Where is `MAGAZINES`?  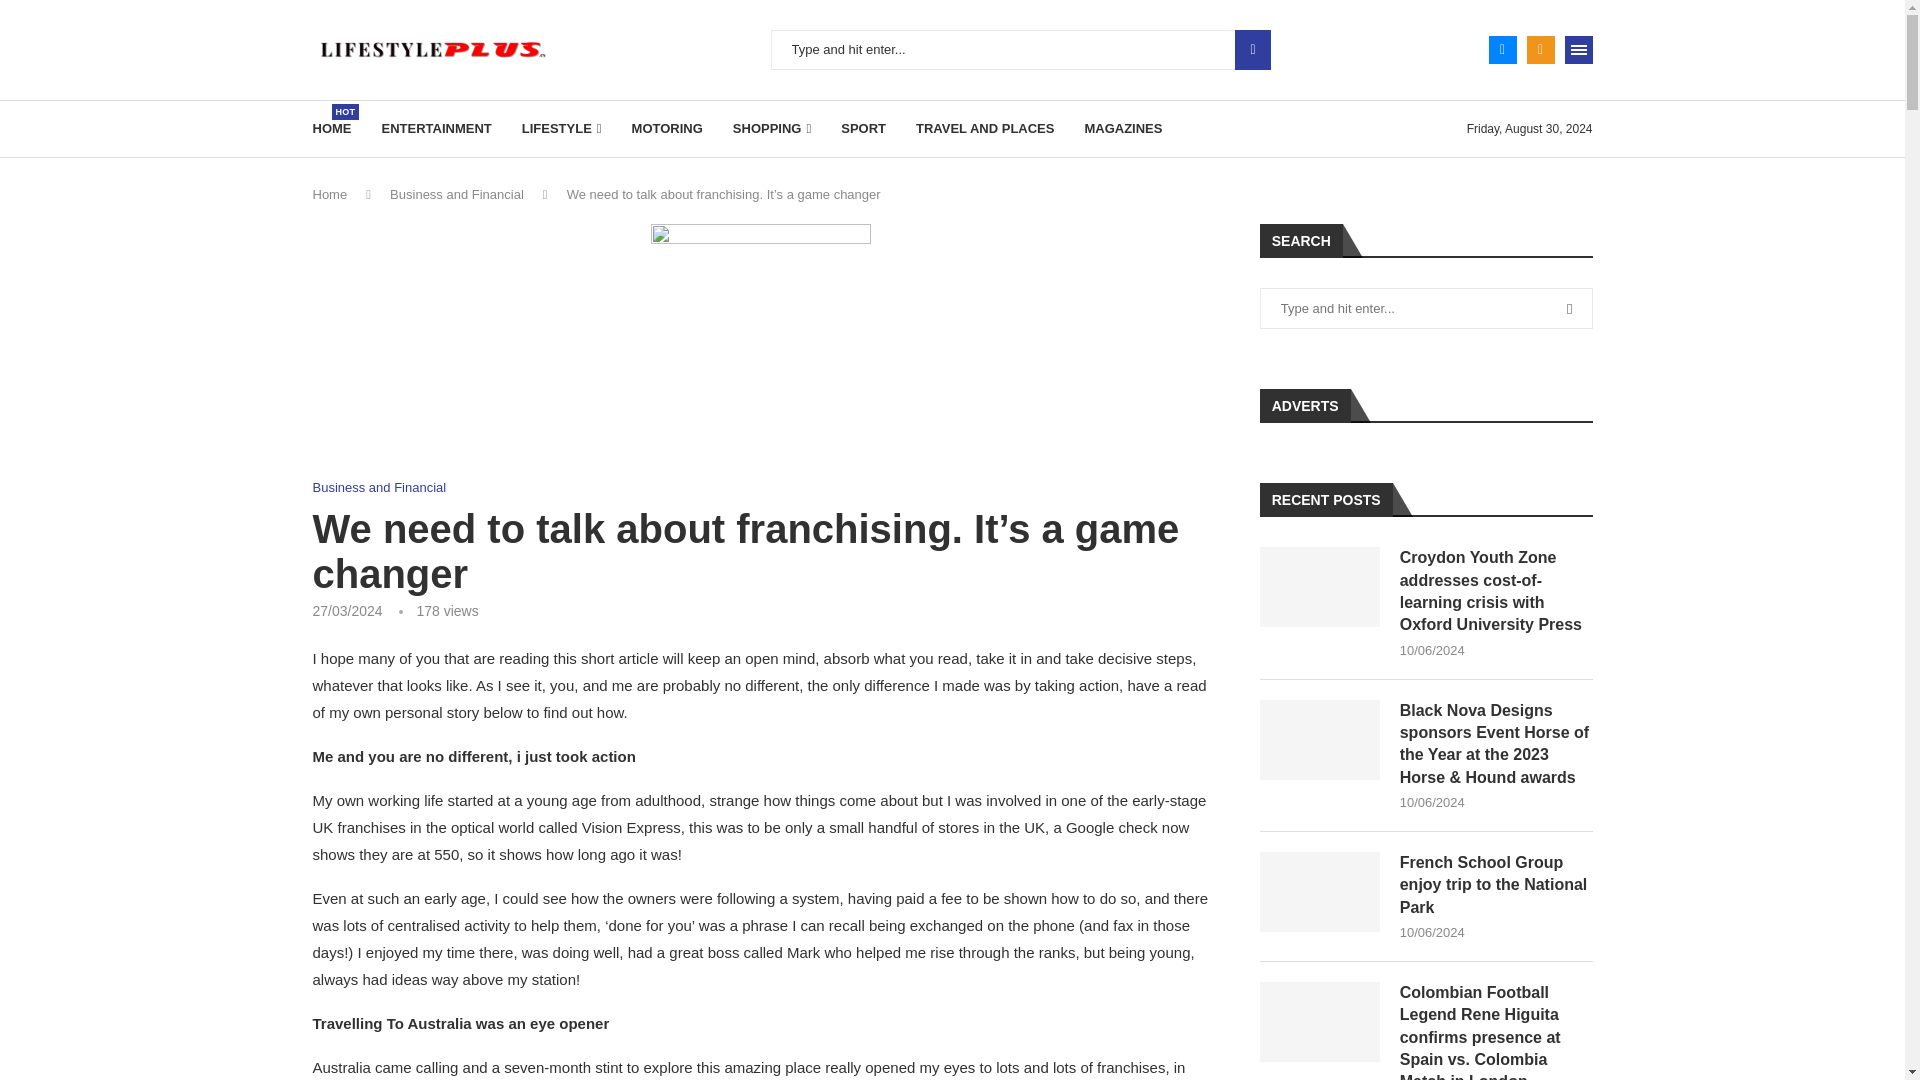
MAGAZINES is located at coordinates (1122, 128).